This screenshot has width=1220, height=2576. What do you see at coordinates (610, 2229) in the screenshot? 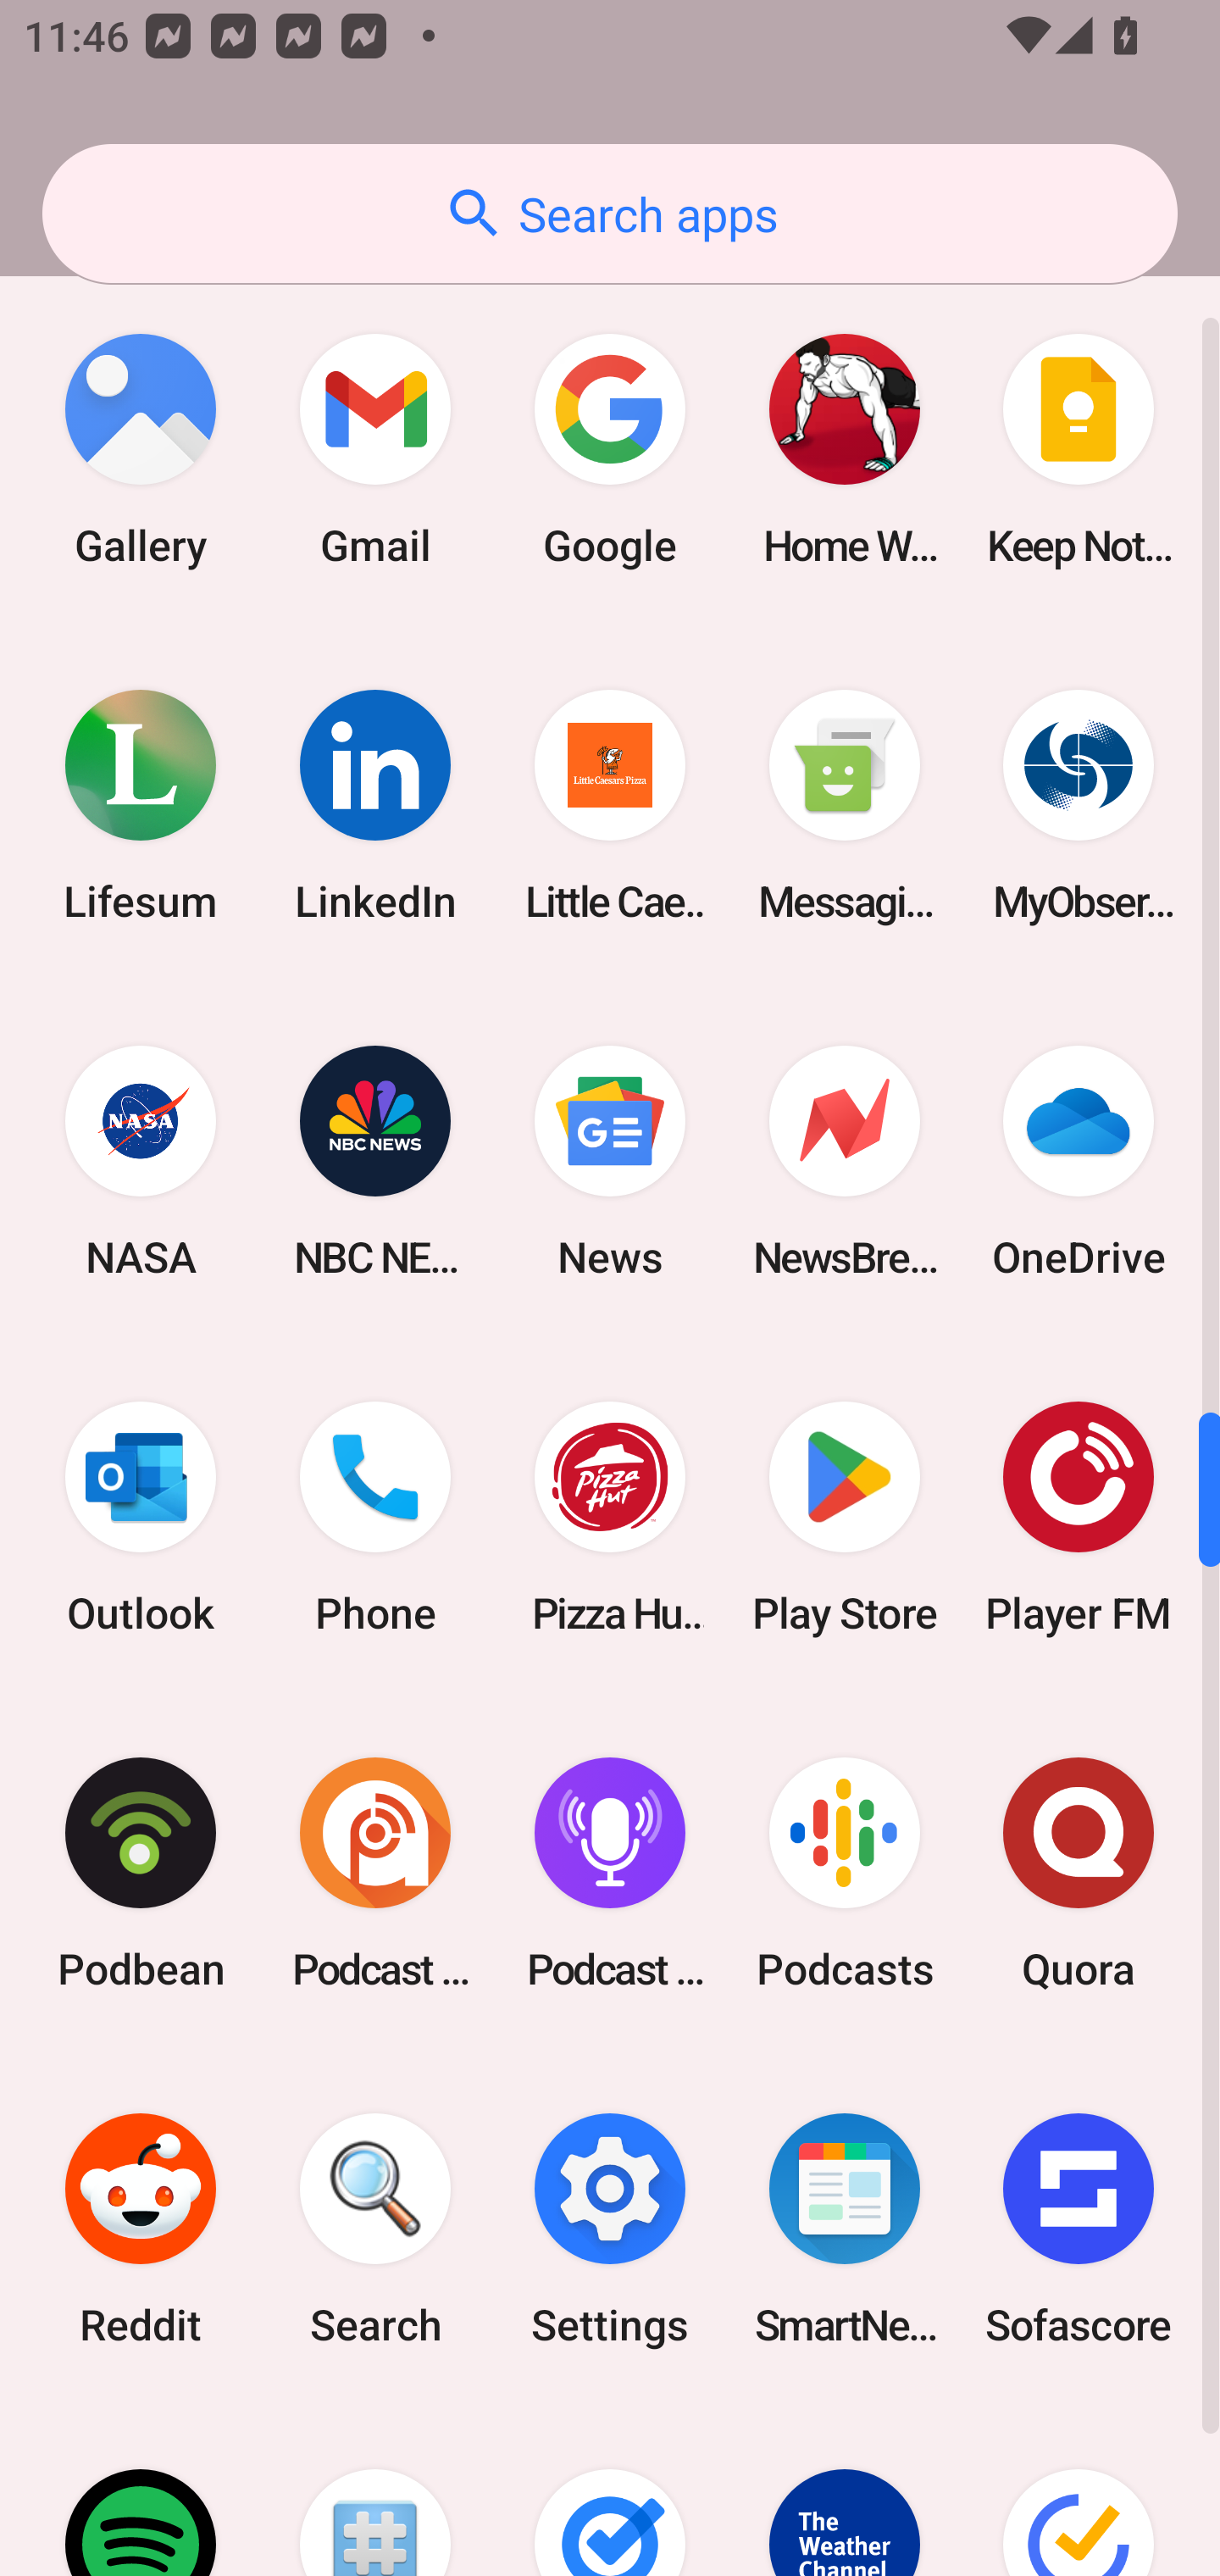
I see `Settings` at bounding box center [610, 2229].